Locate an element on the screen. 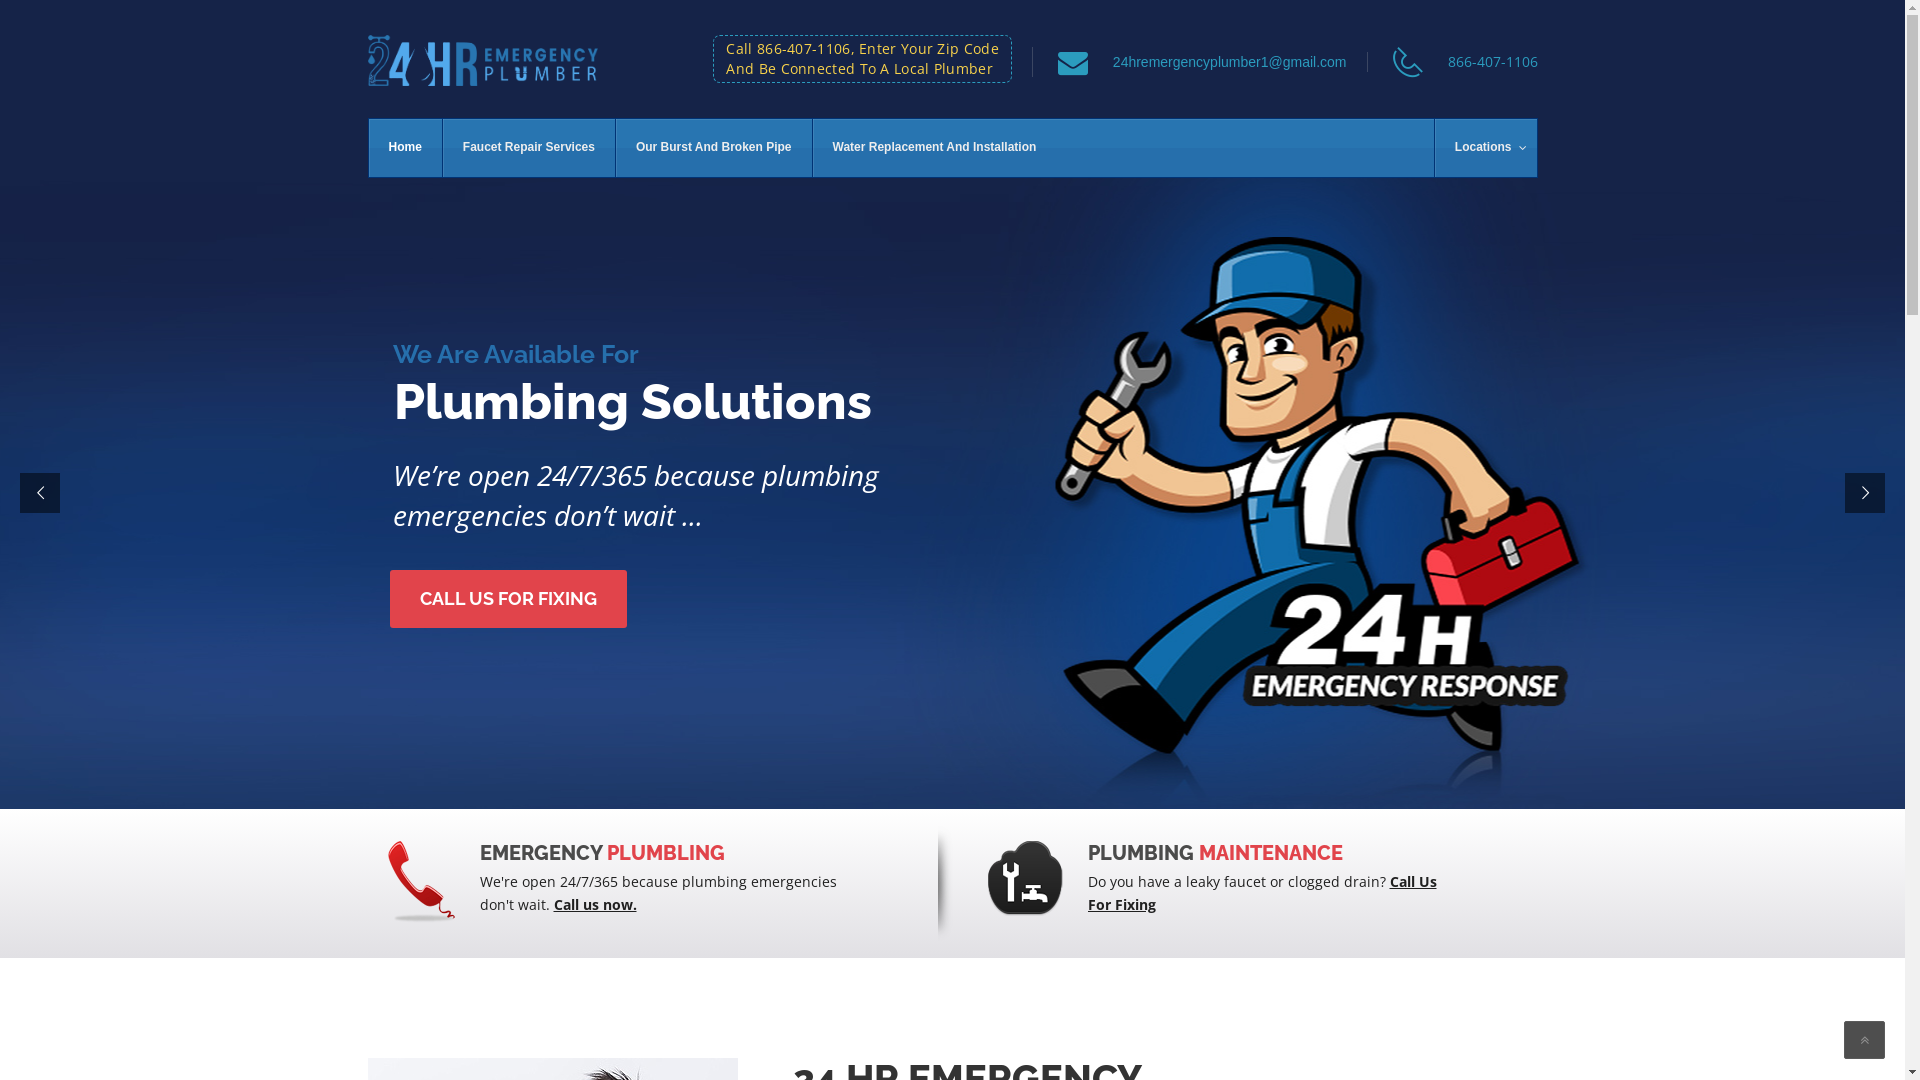 This screenshot has height=1080, width=1920. Faucet Repair Services is located at coordinates (528, 148).